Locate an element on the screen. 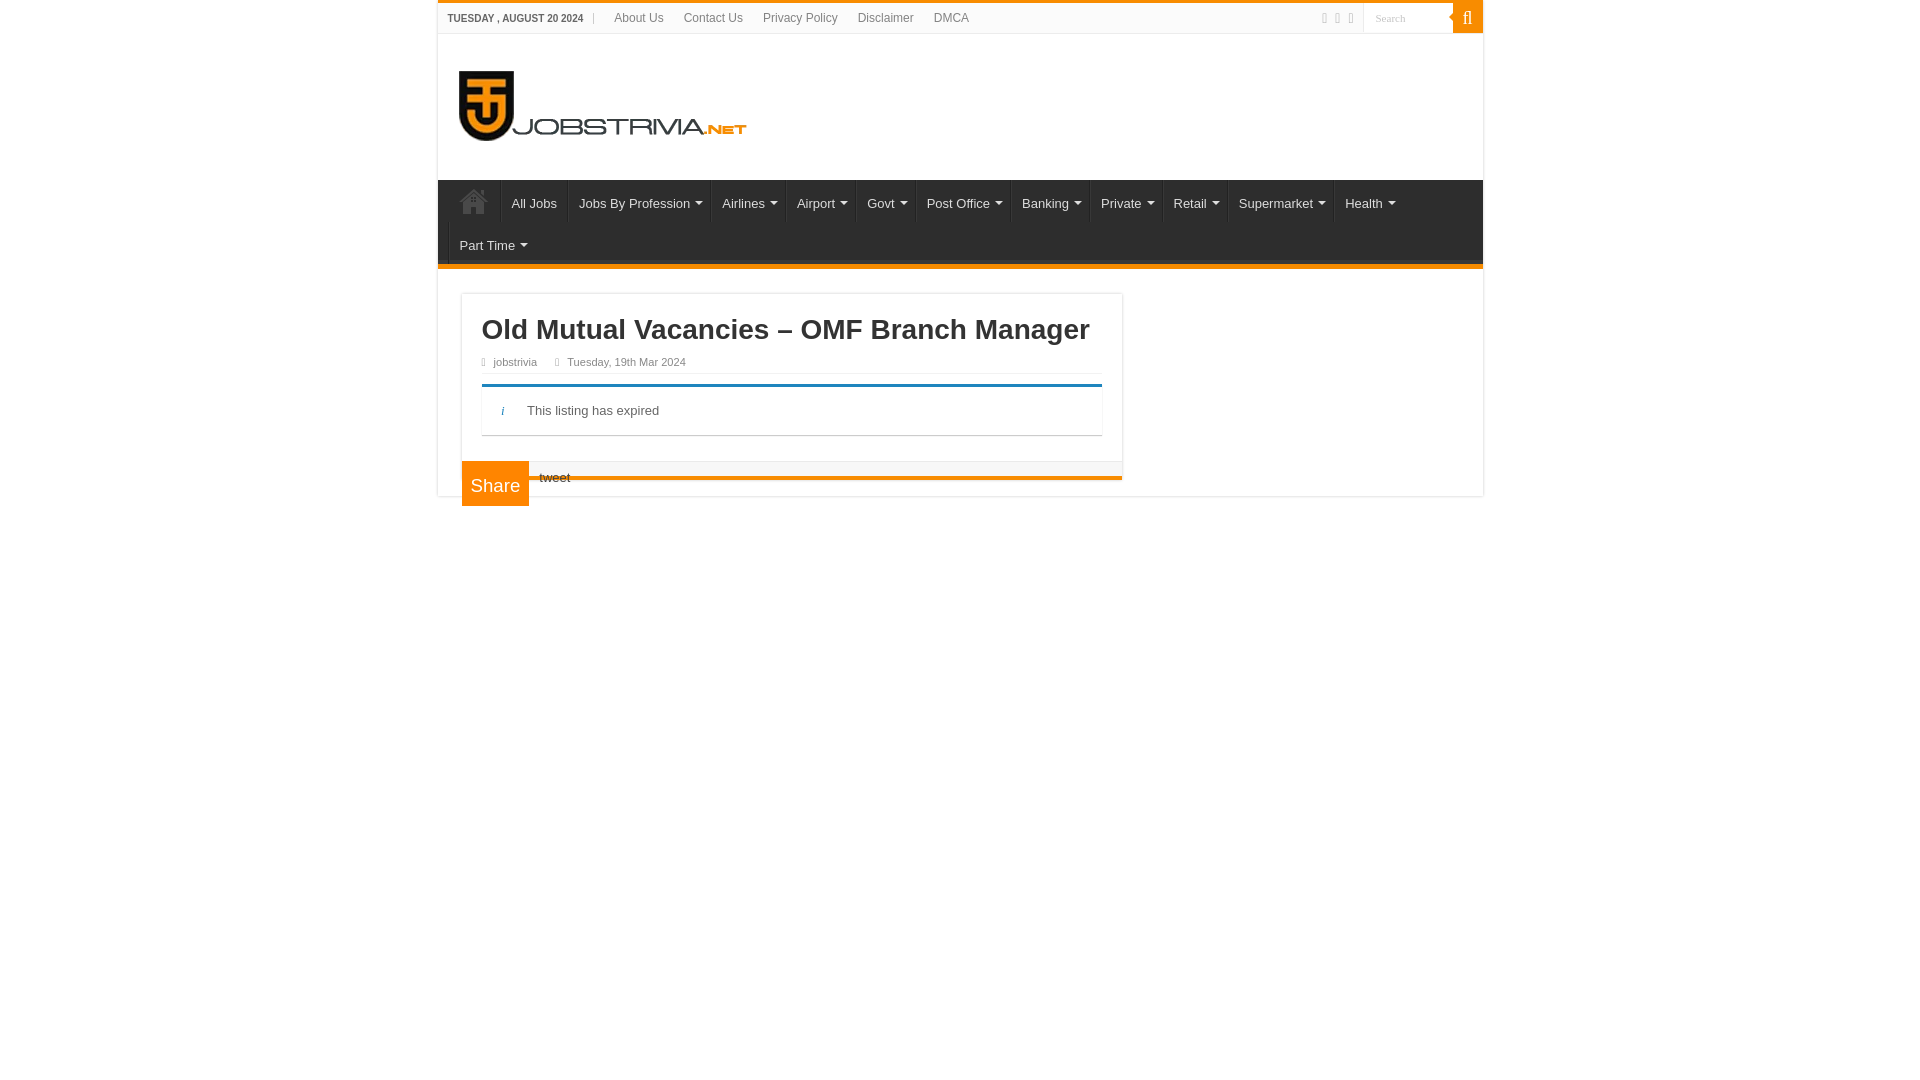 The width and height of the screenshot is (1920, 1080). Contact Us is located at coordinates (712, 18).